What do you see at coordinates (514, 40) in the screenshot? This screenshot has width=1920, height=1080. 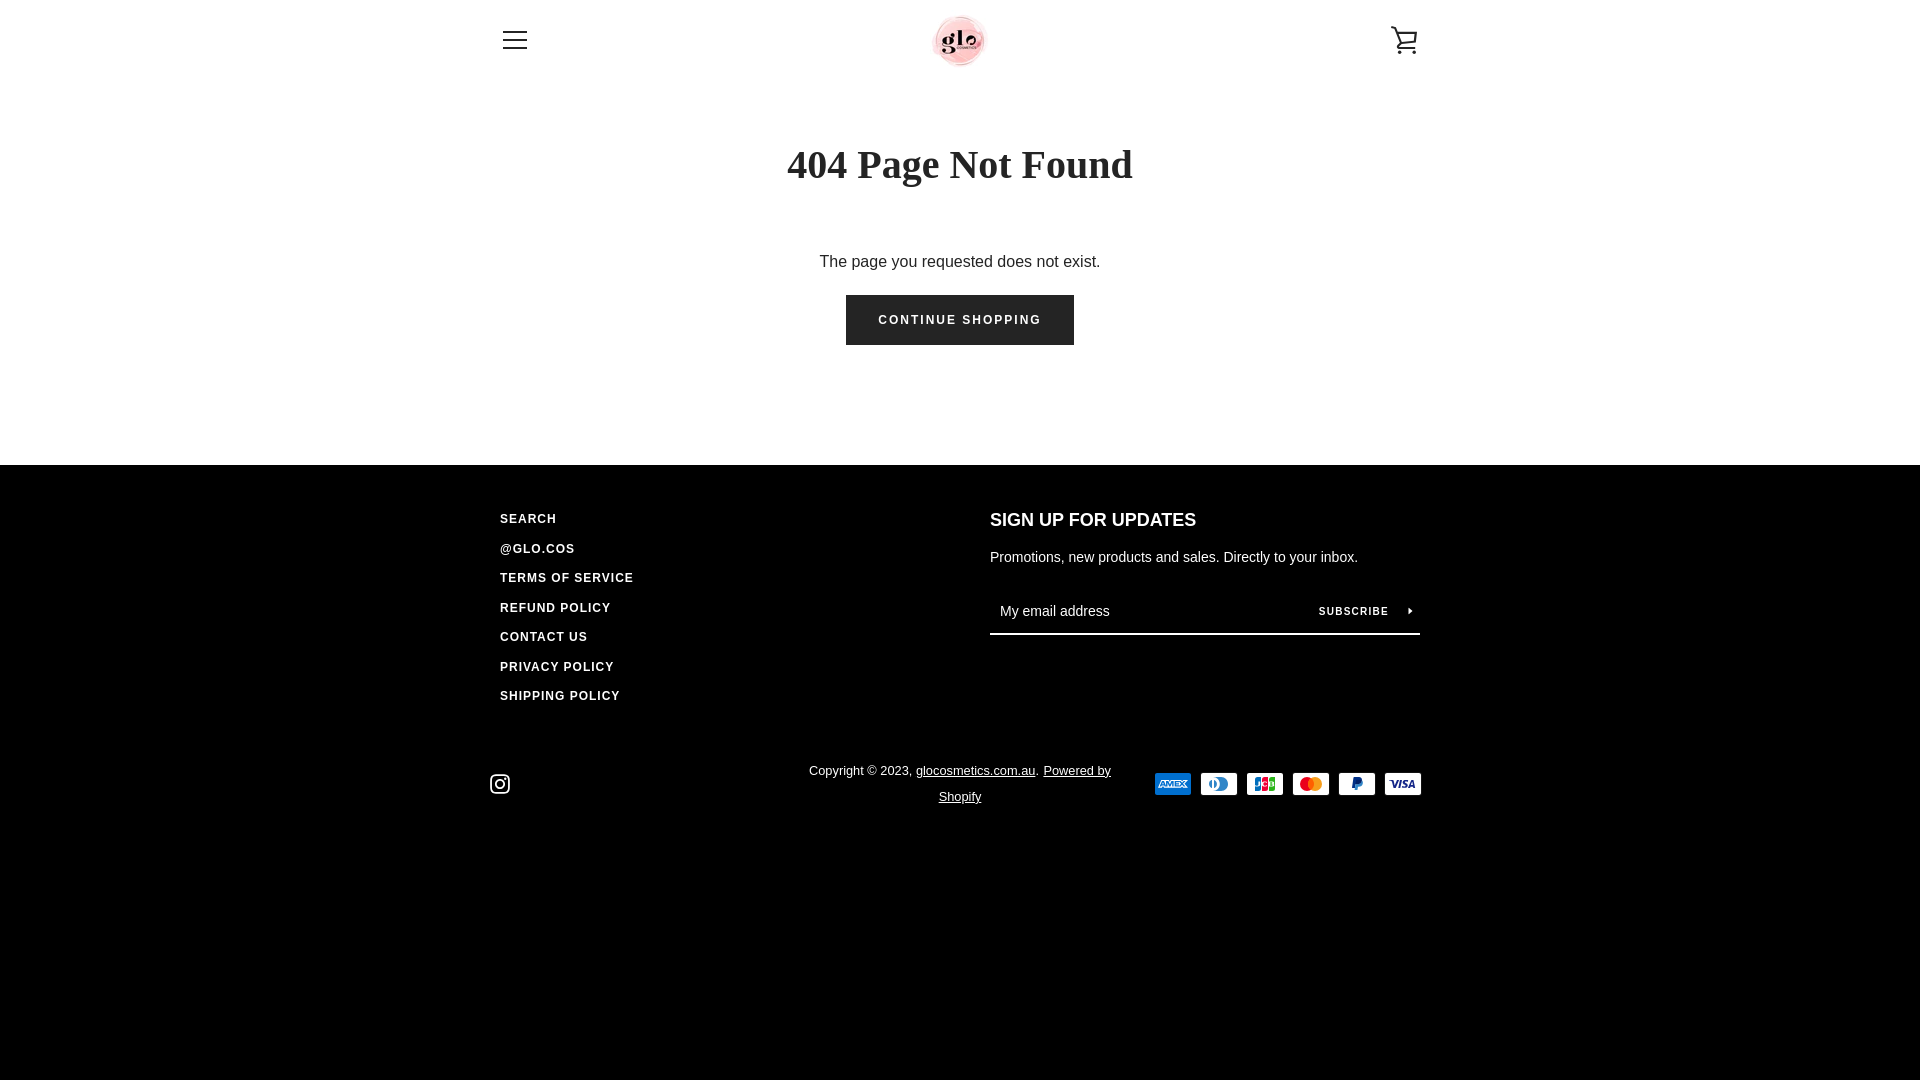 I see `MENU` at bounding box center [514, 40].